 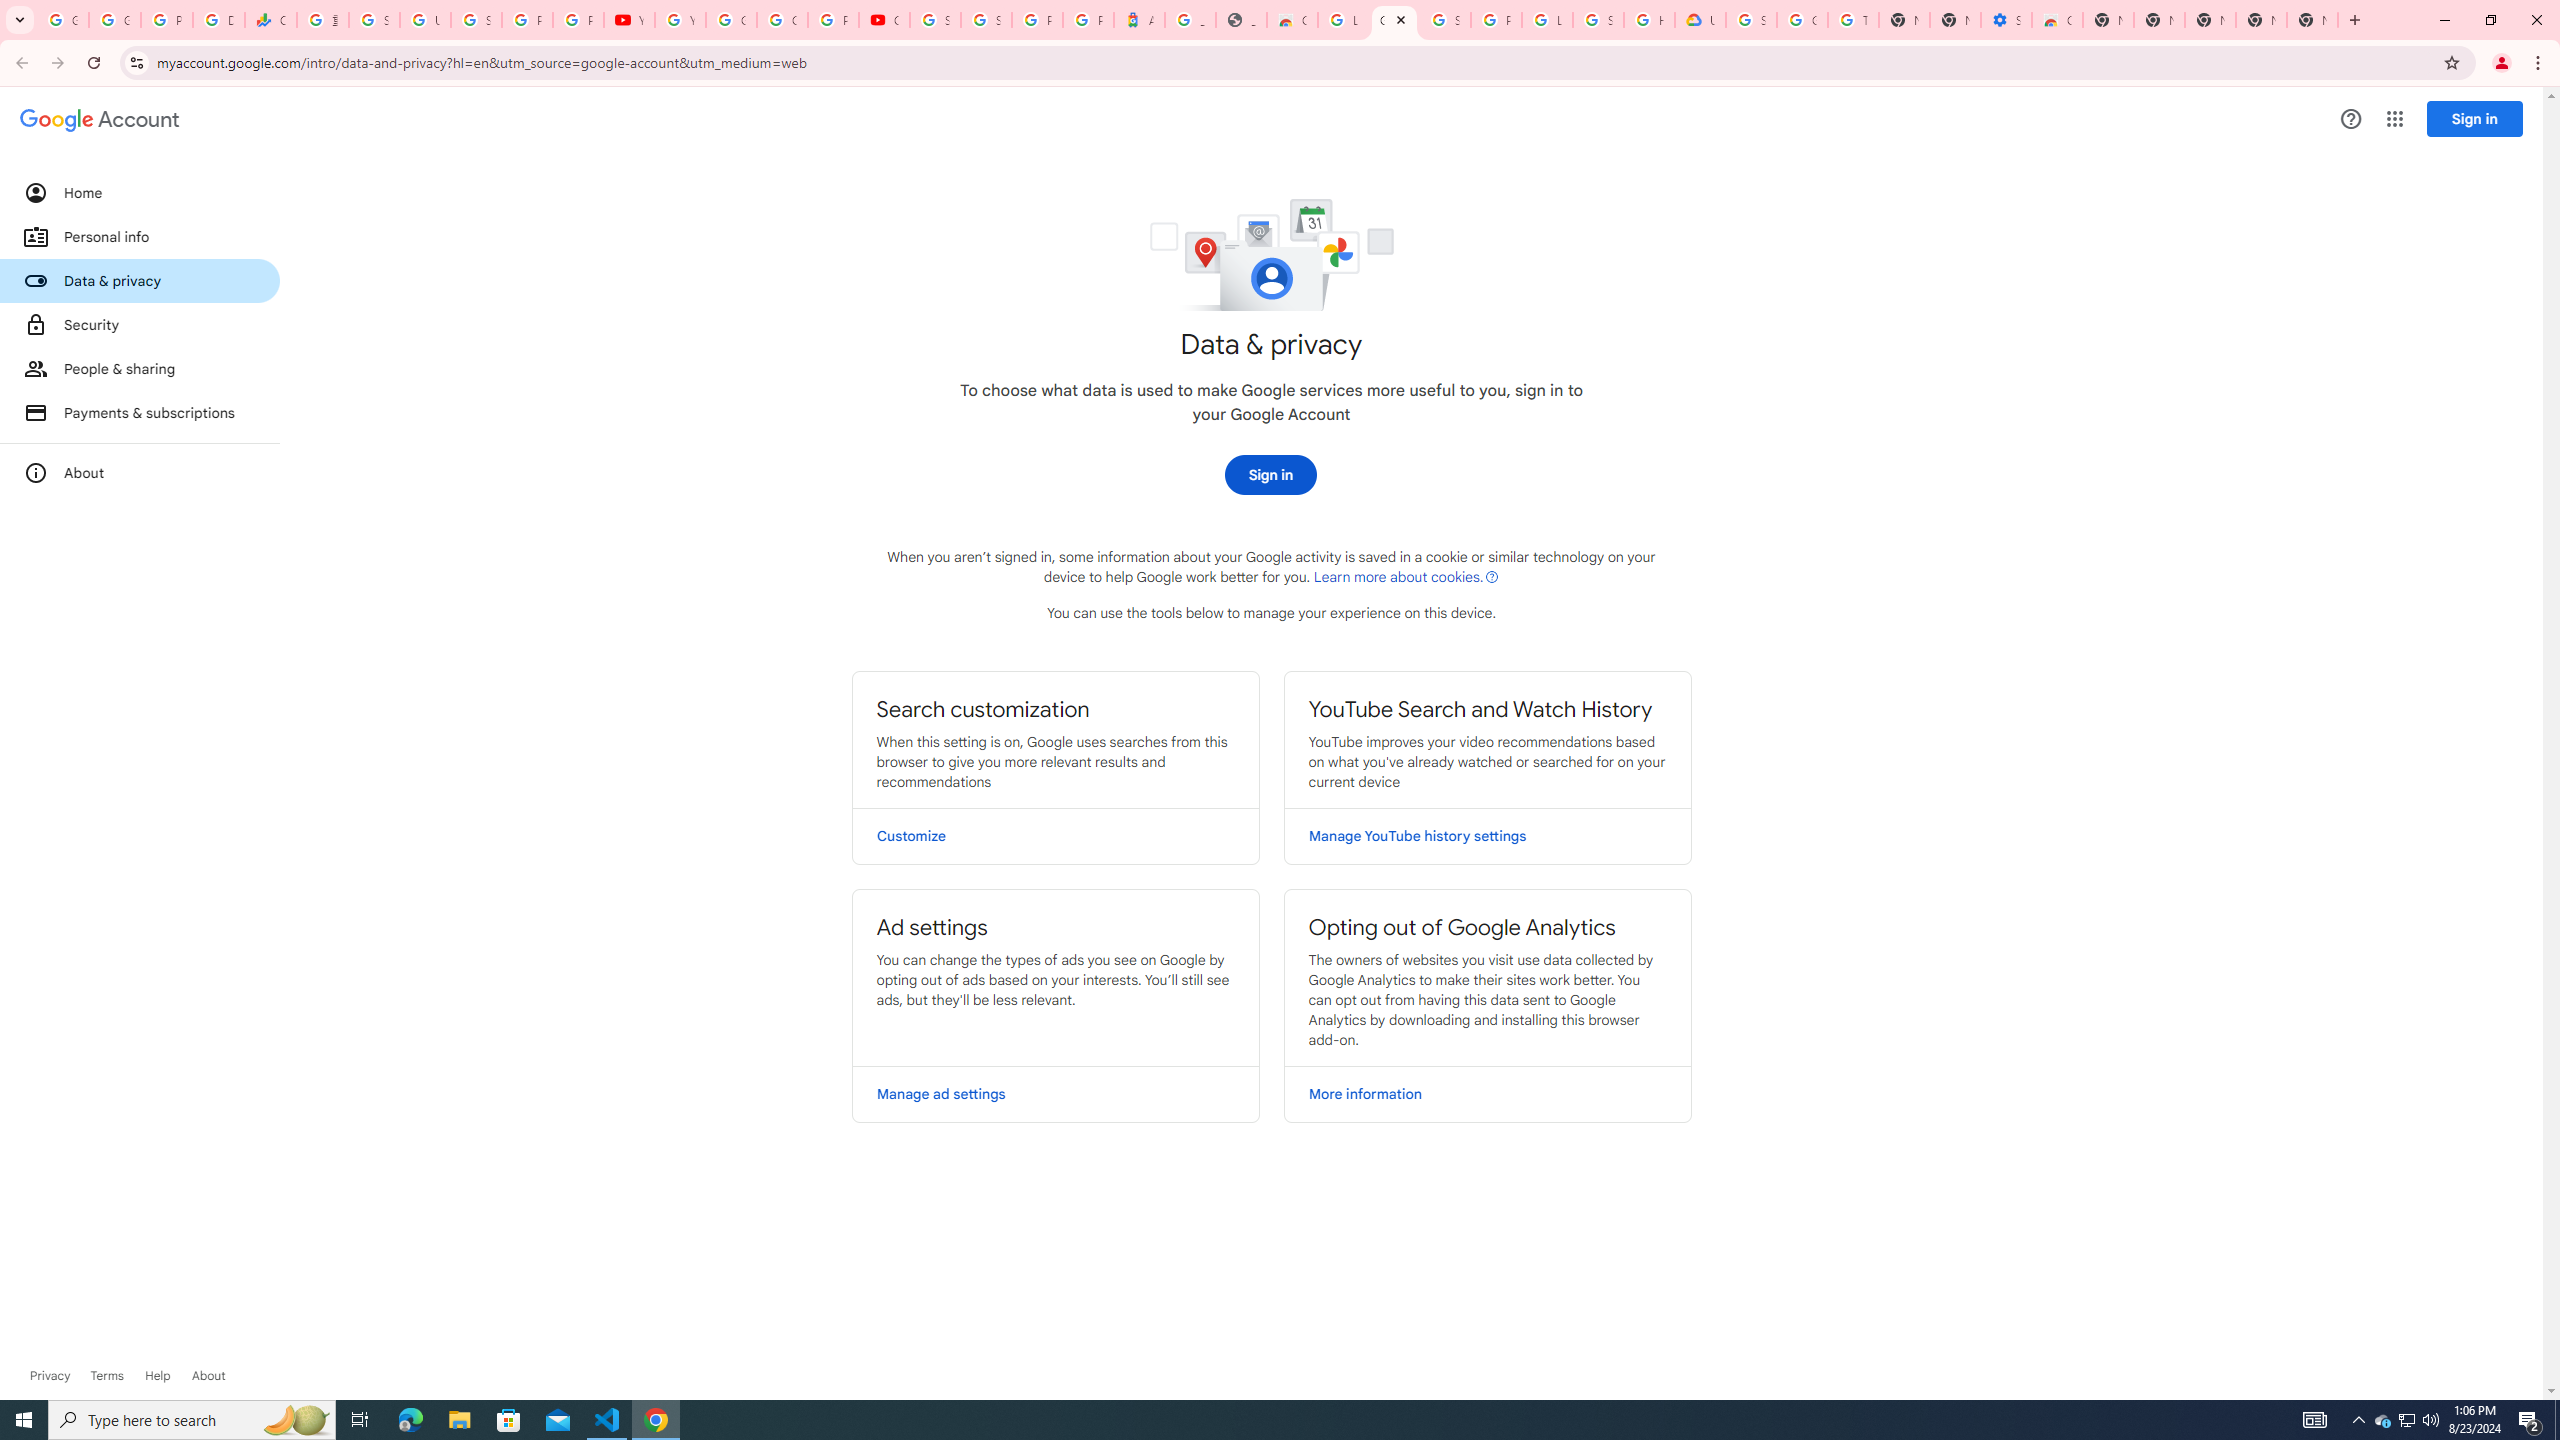 I want to click on Atour Hotel - Google hotels, so click(x=1140, y=20).